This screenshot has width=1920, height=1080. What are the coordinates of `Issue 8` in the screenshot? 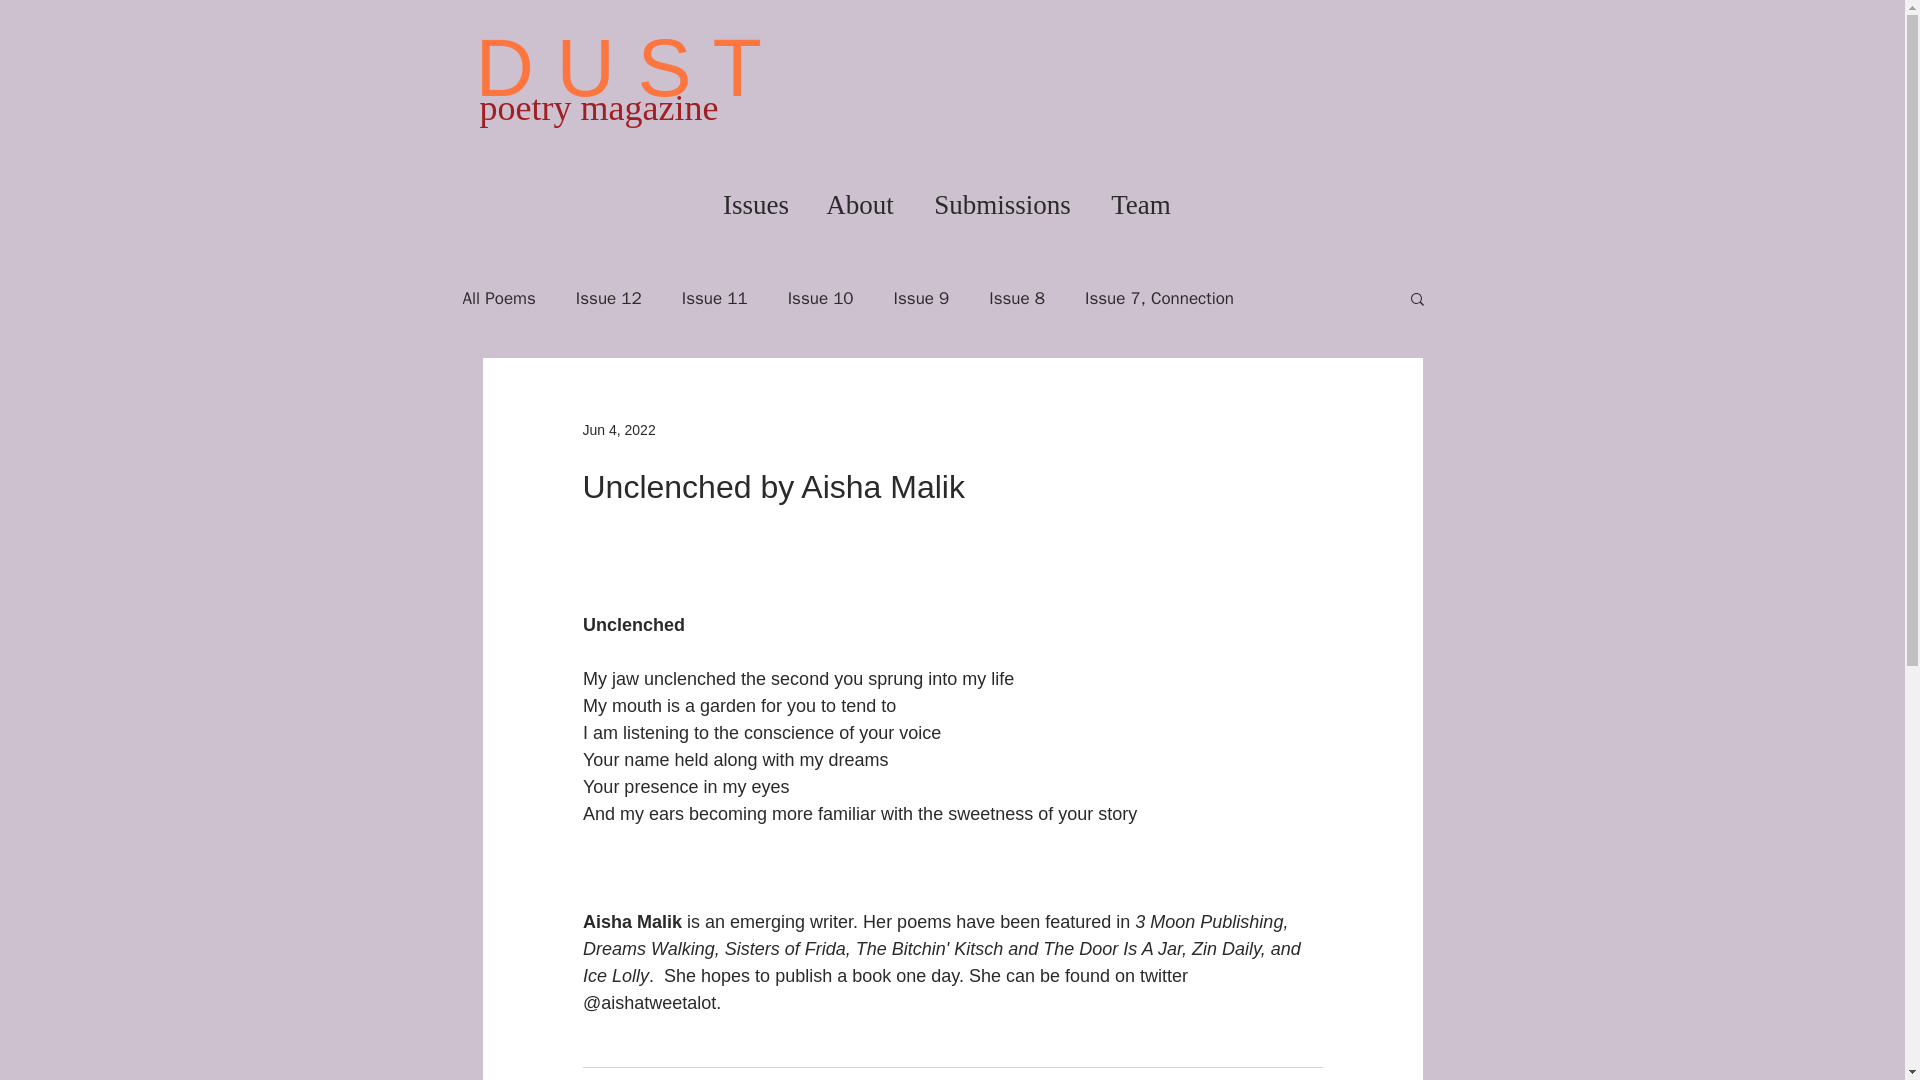 It's located at (1016, 297).